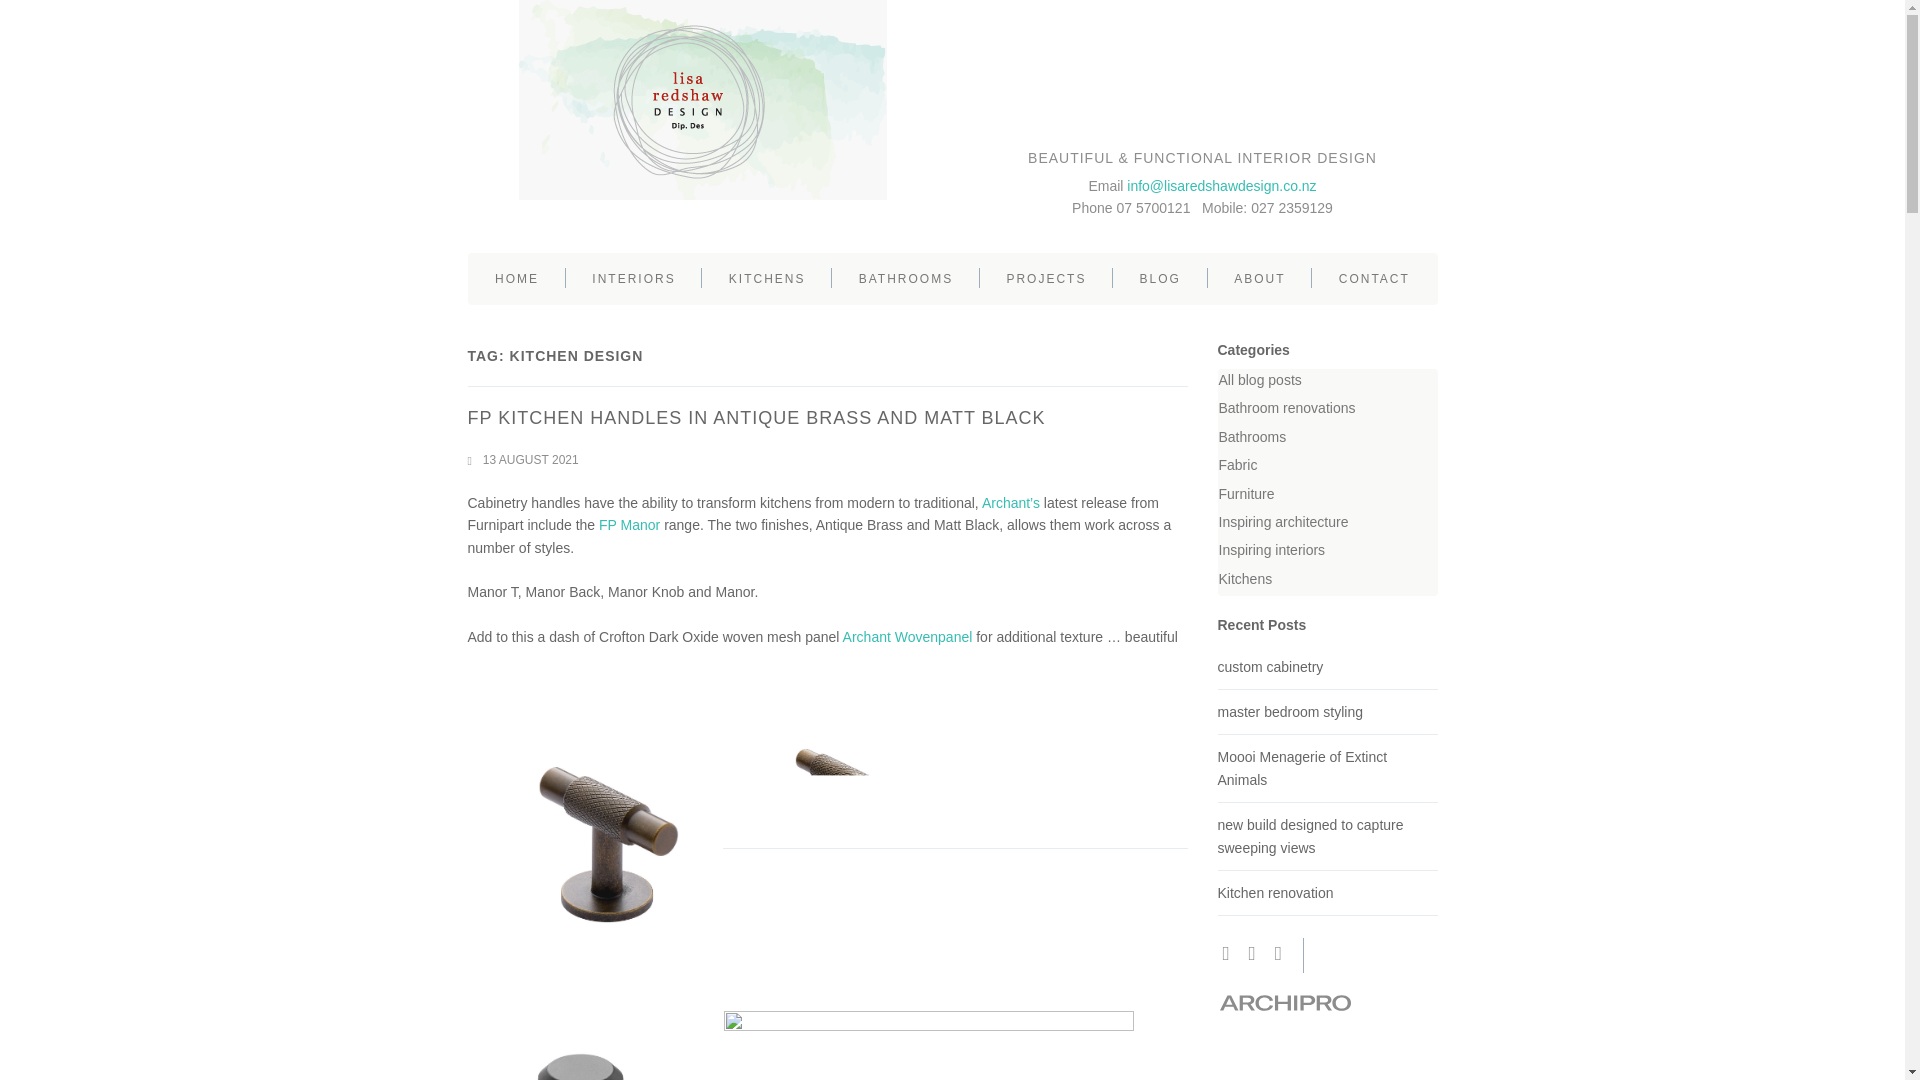 The image size is (1920, 1080). Describe the element at coordinates (516, 278) in the screenshot. I see `Home` at that location.